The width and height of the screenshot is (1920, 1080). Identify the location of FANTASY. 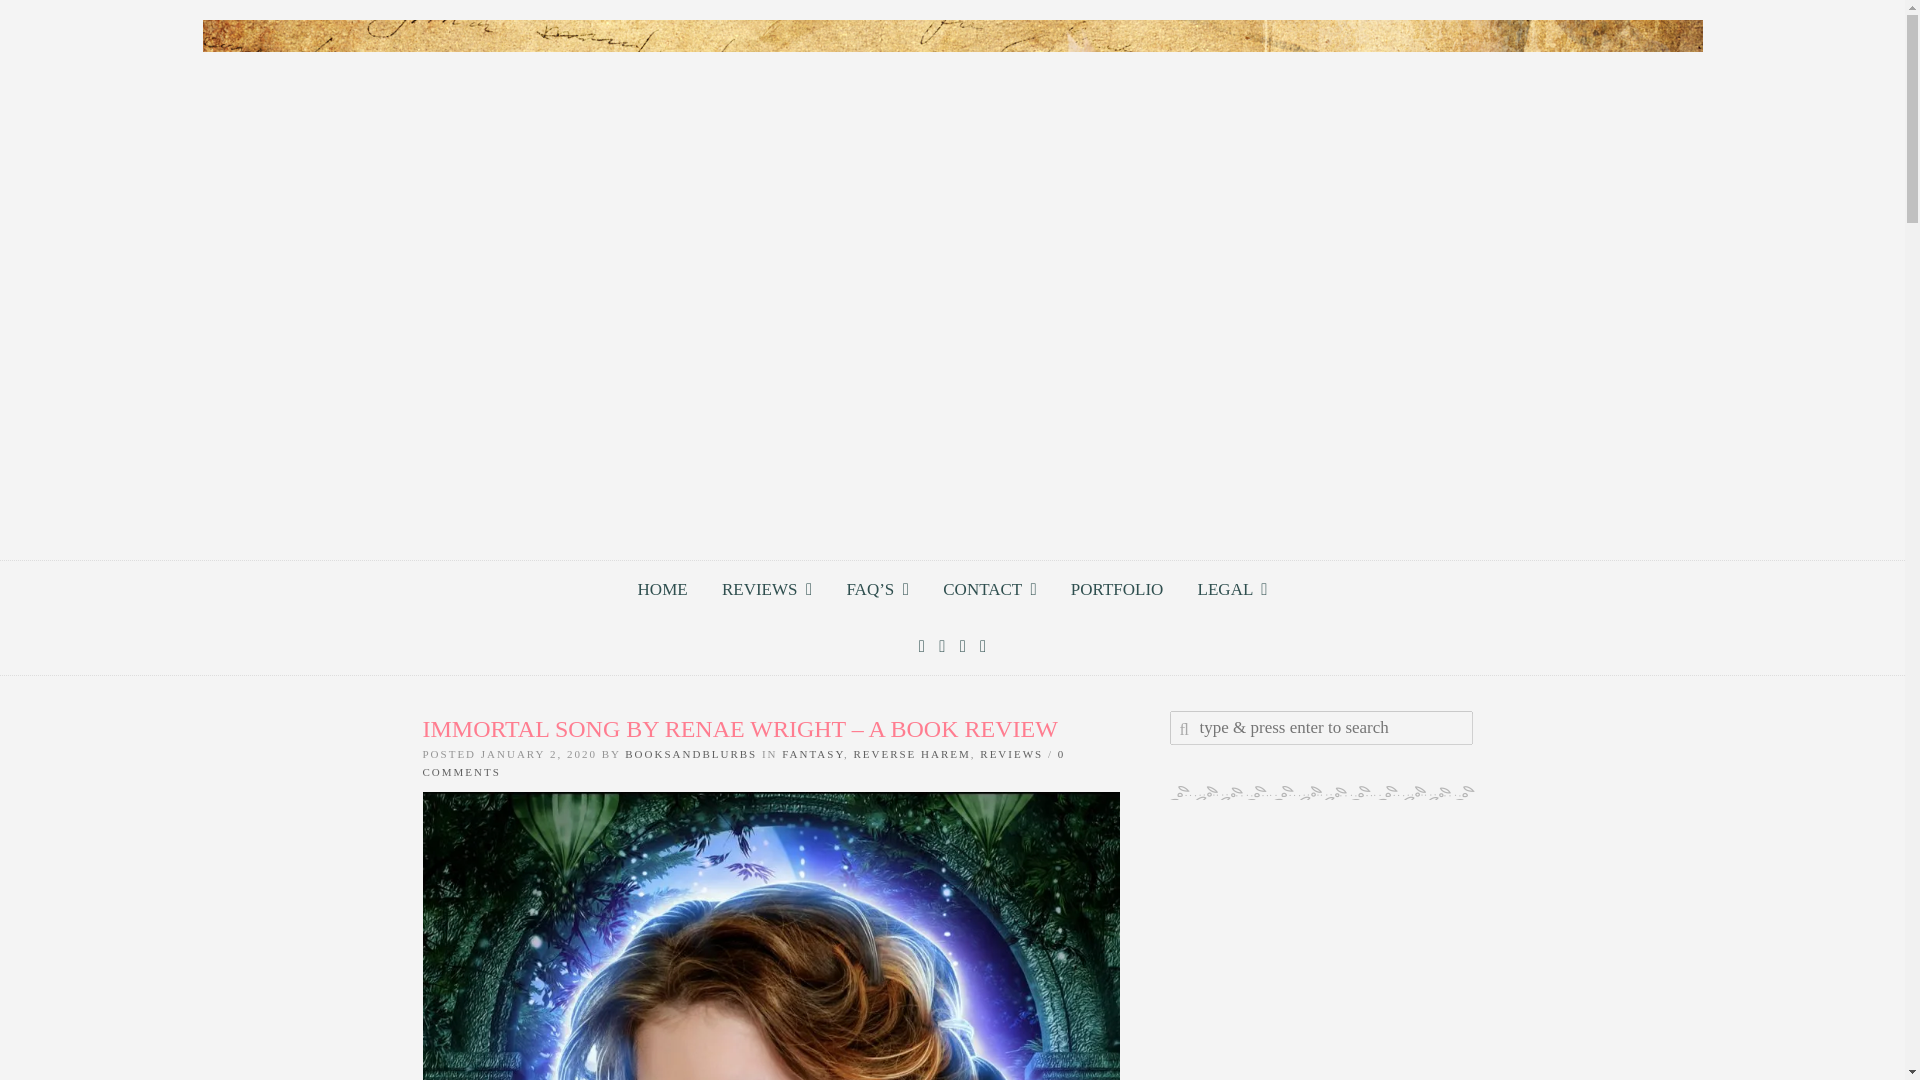
(812, 754).